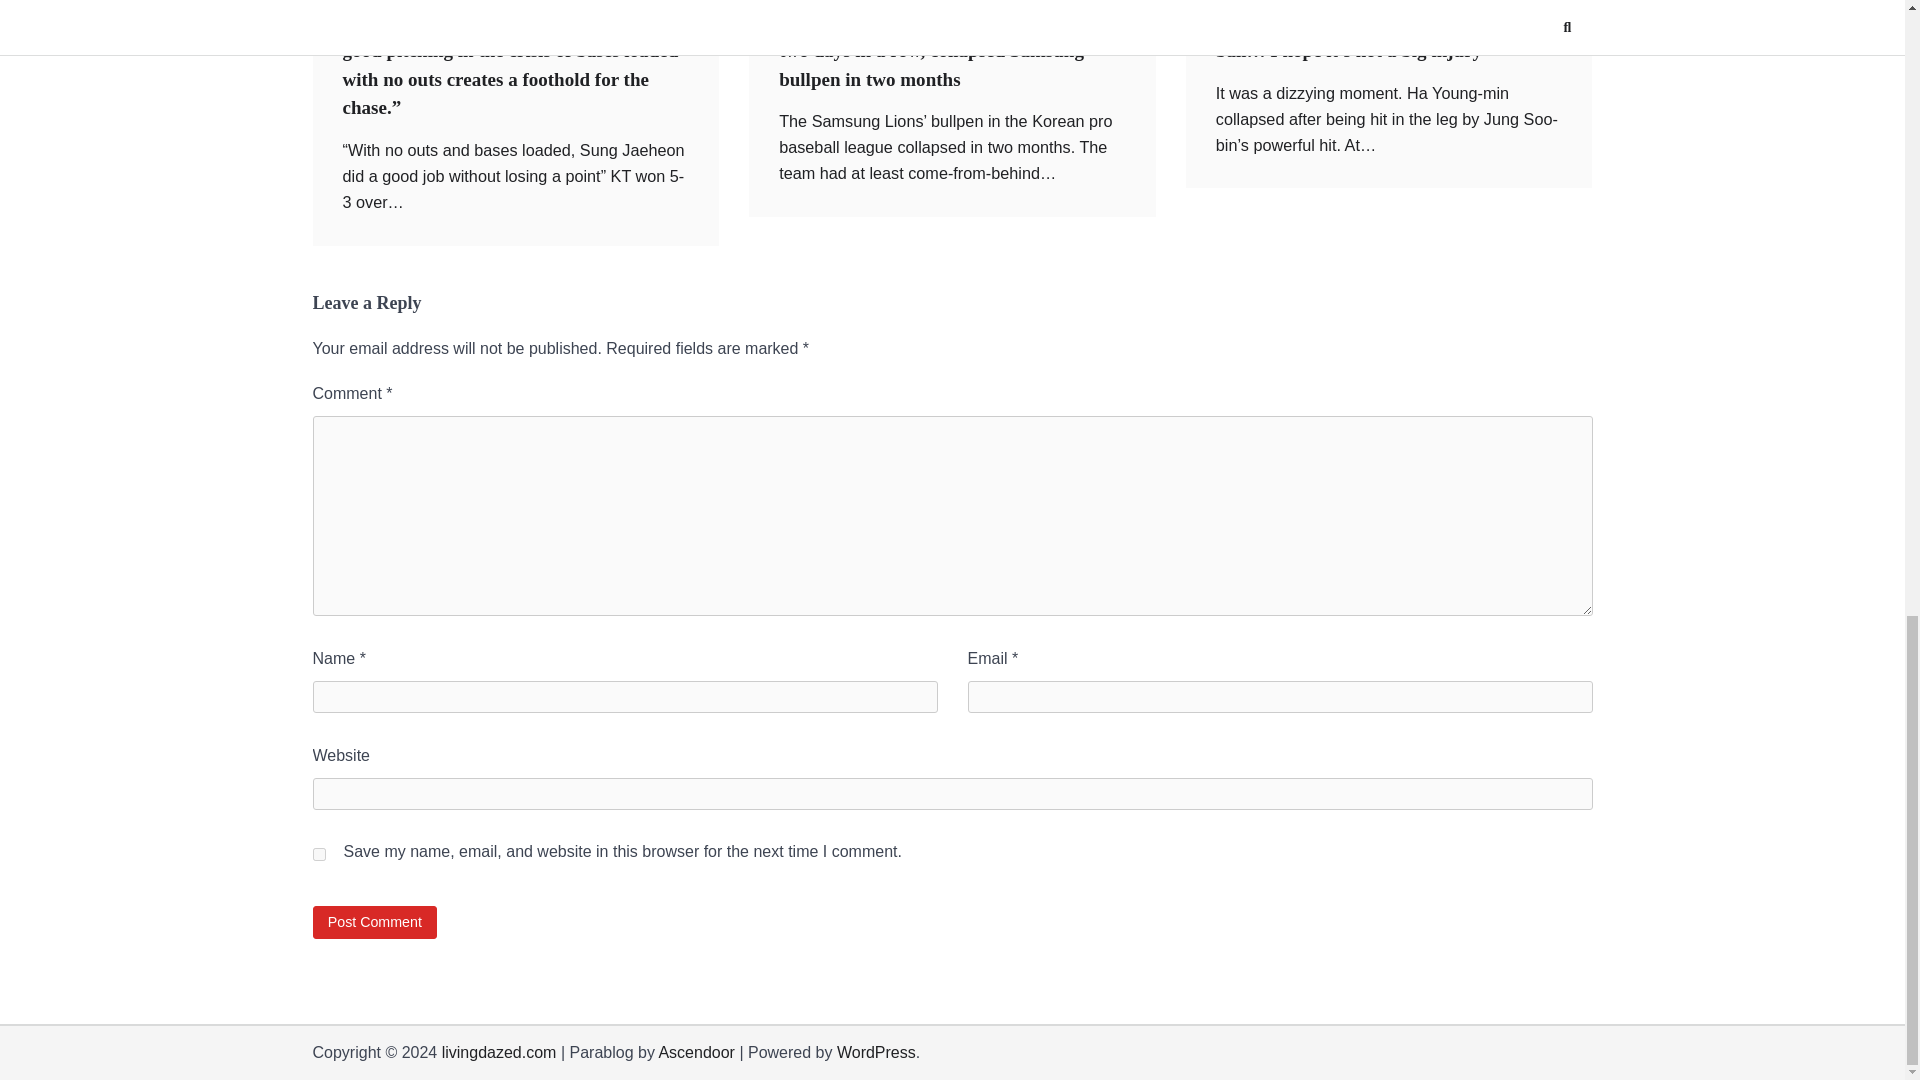  What do you see at coordinates (374, 922) in the screenshot?
I see `Post Comment` at bounding box center [374, 922].